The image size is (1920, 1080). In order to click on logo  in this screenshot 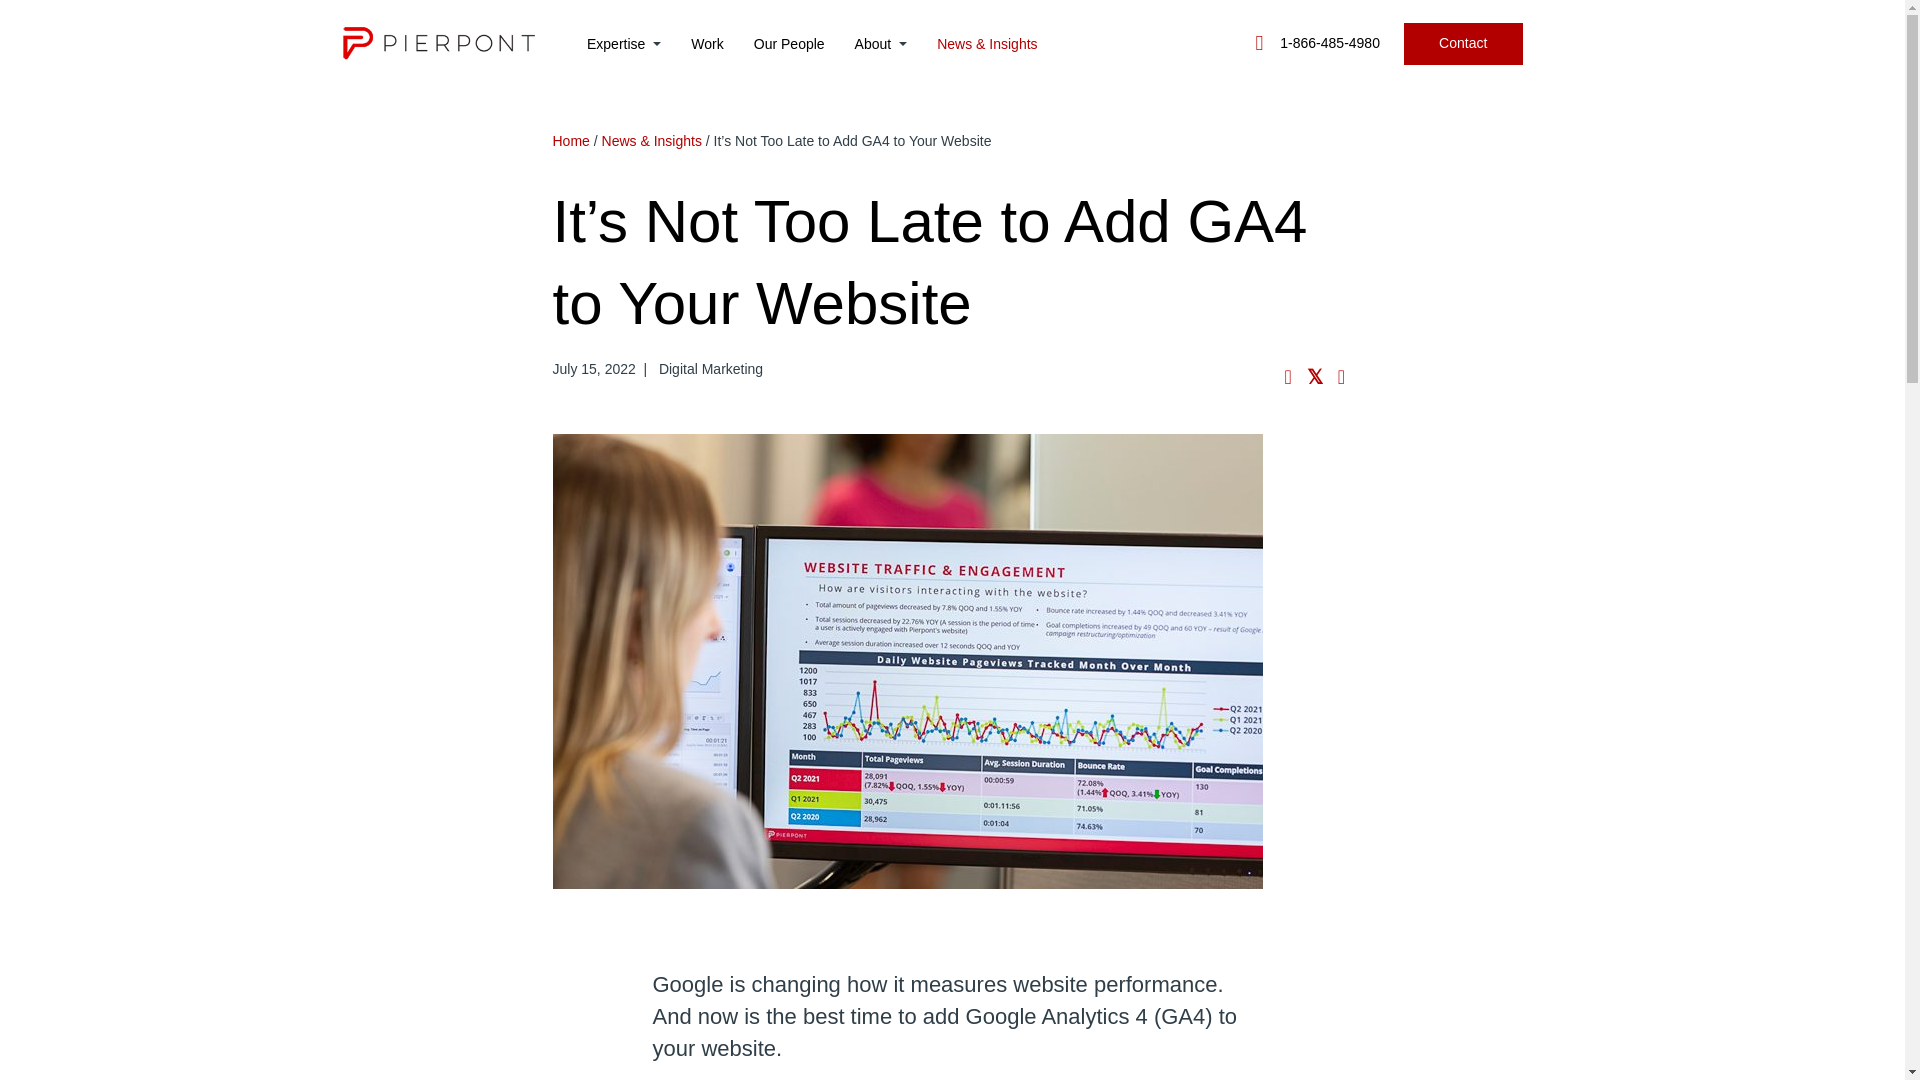, I will do `click(437, 44)`.